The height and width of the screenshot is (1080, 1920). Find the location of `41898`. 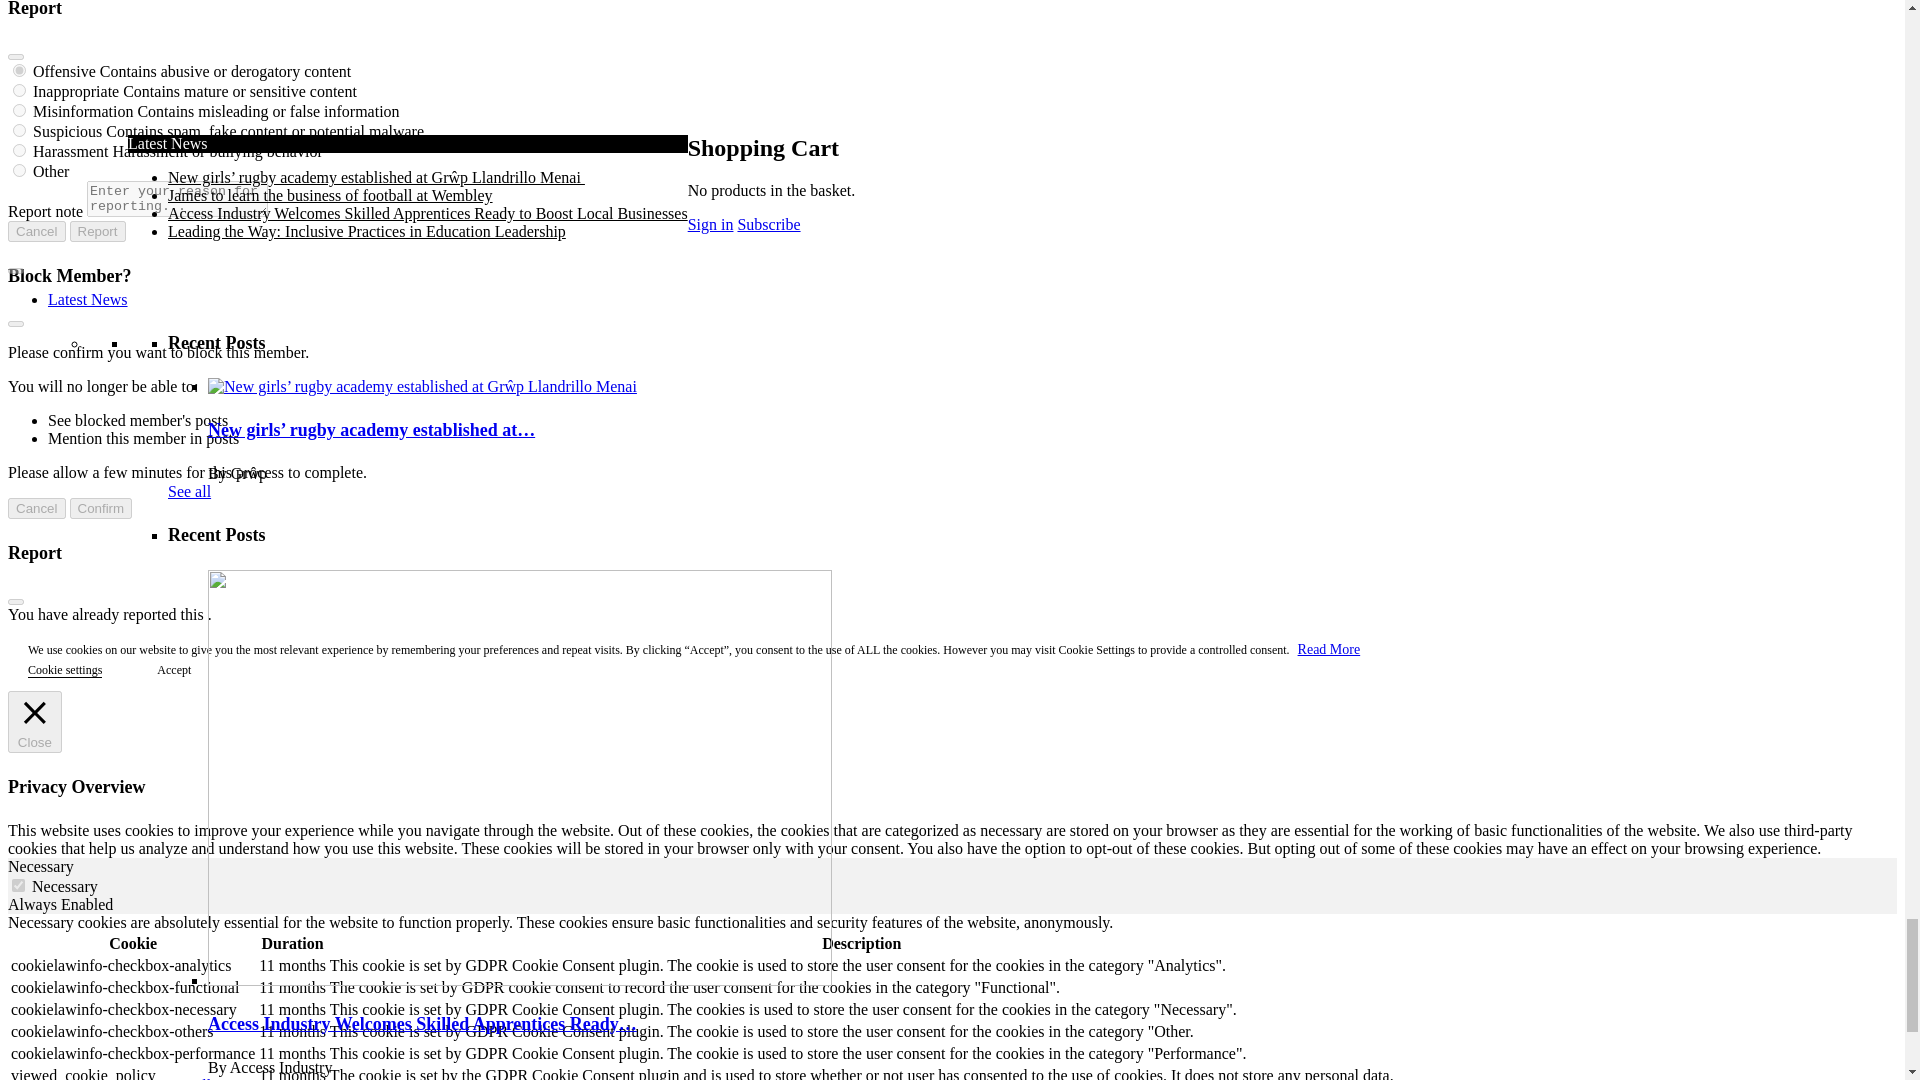

41898 is located at coordinates (20, 150).